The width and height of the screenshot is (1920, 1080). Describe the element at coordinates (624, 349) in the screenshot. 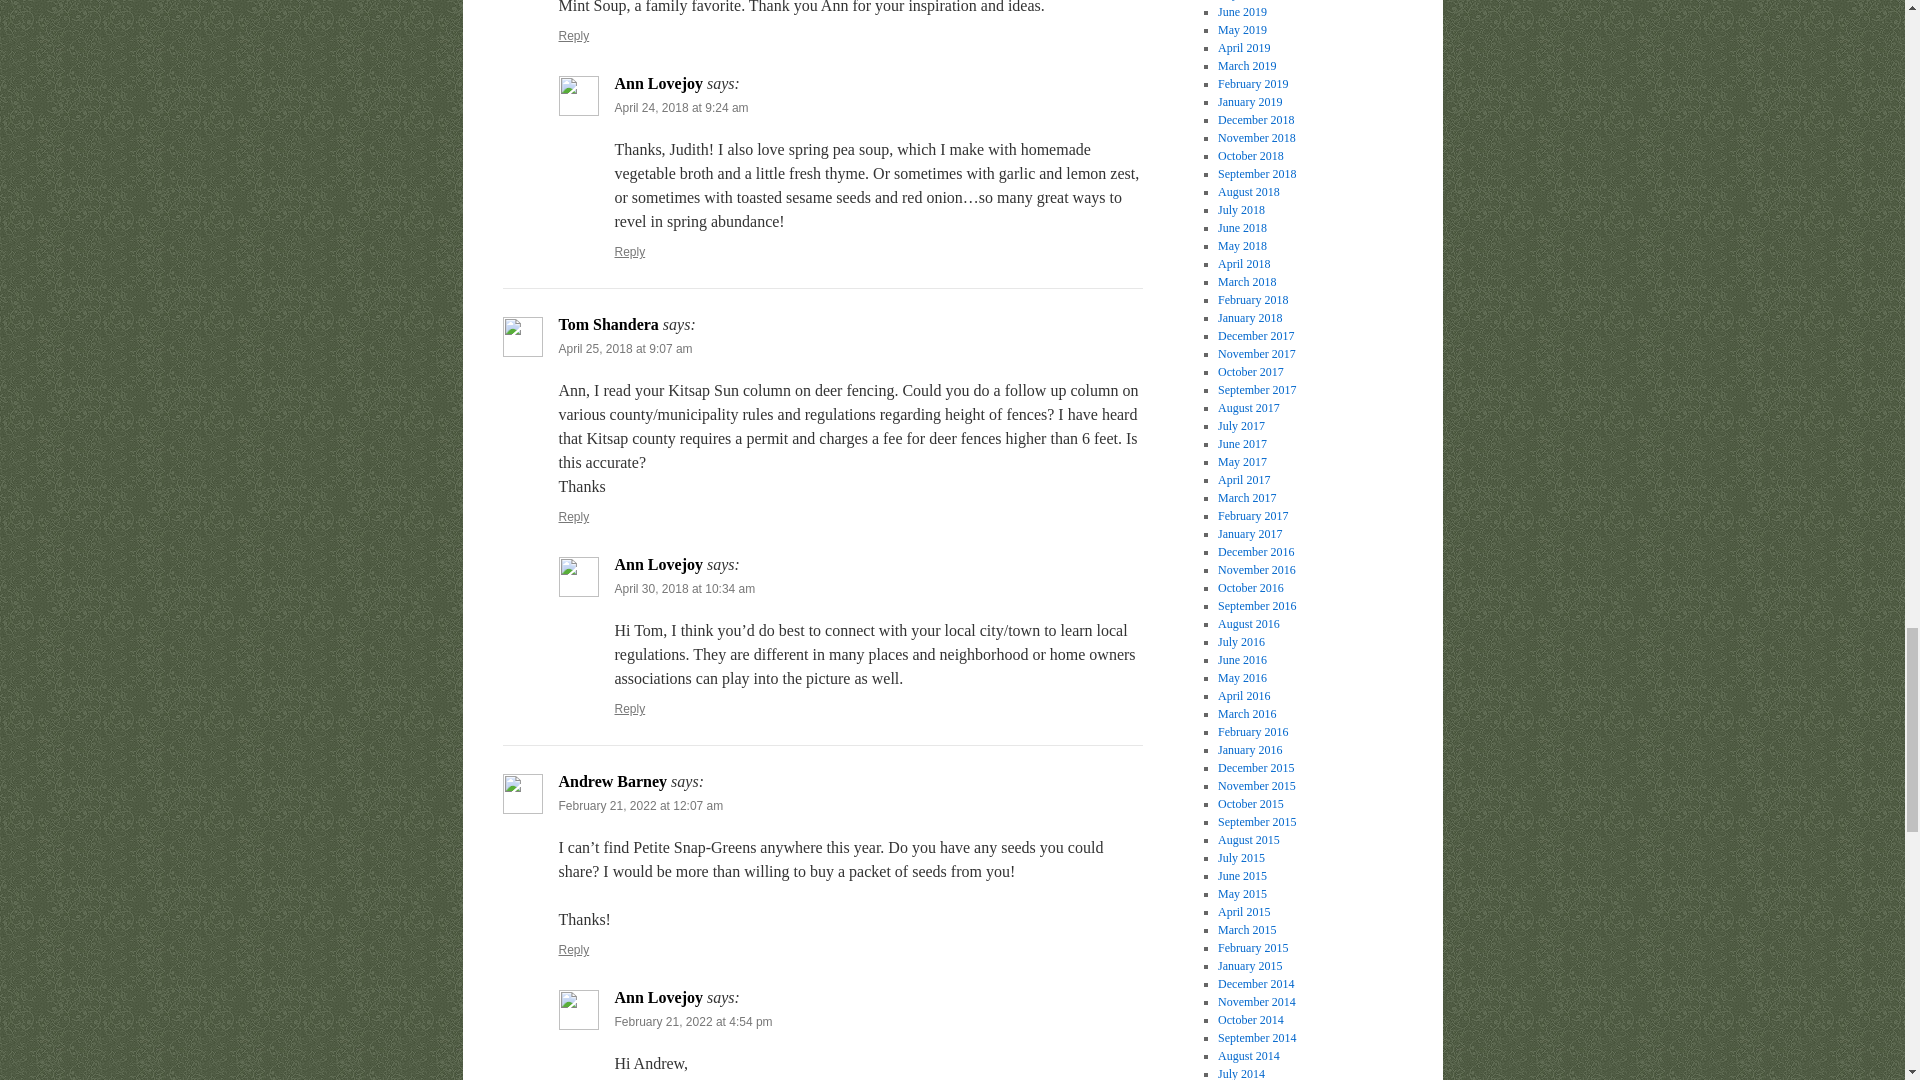

I see `April 25, 2018 at 9:07 am` at that location.